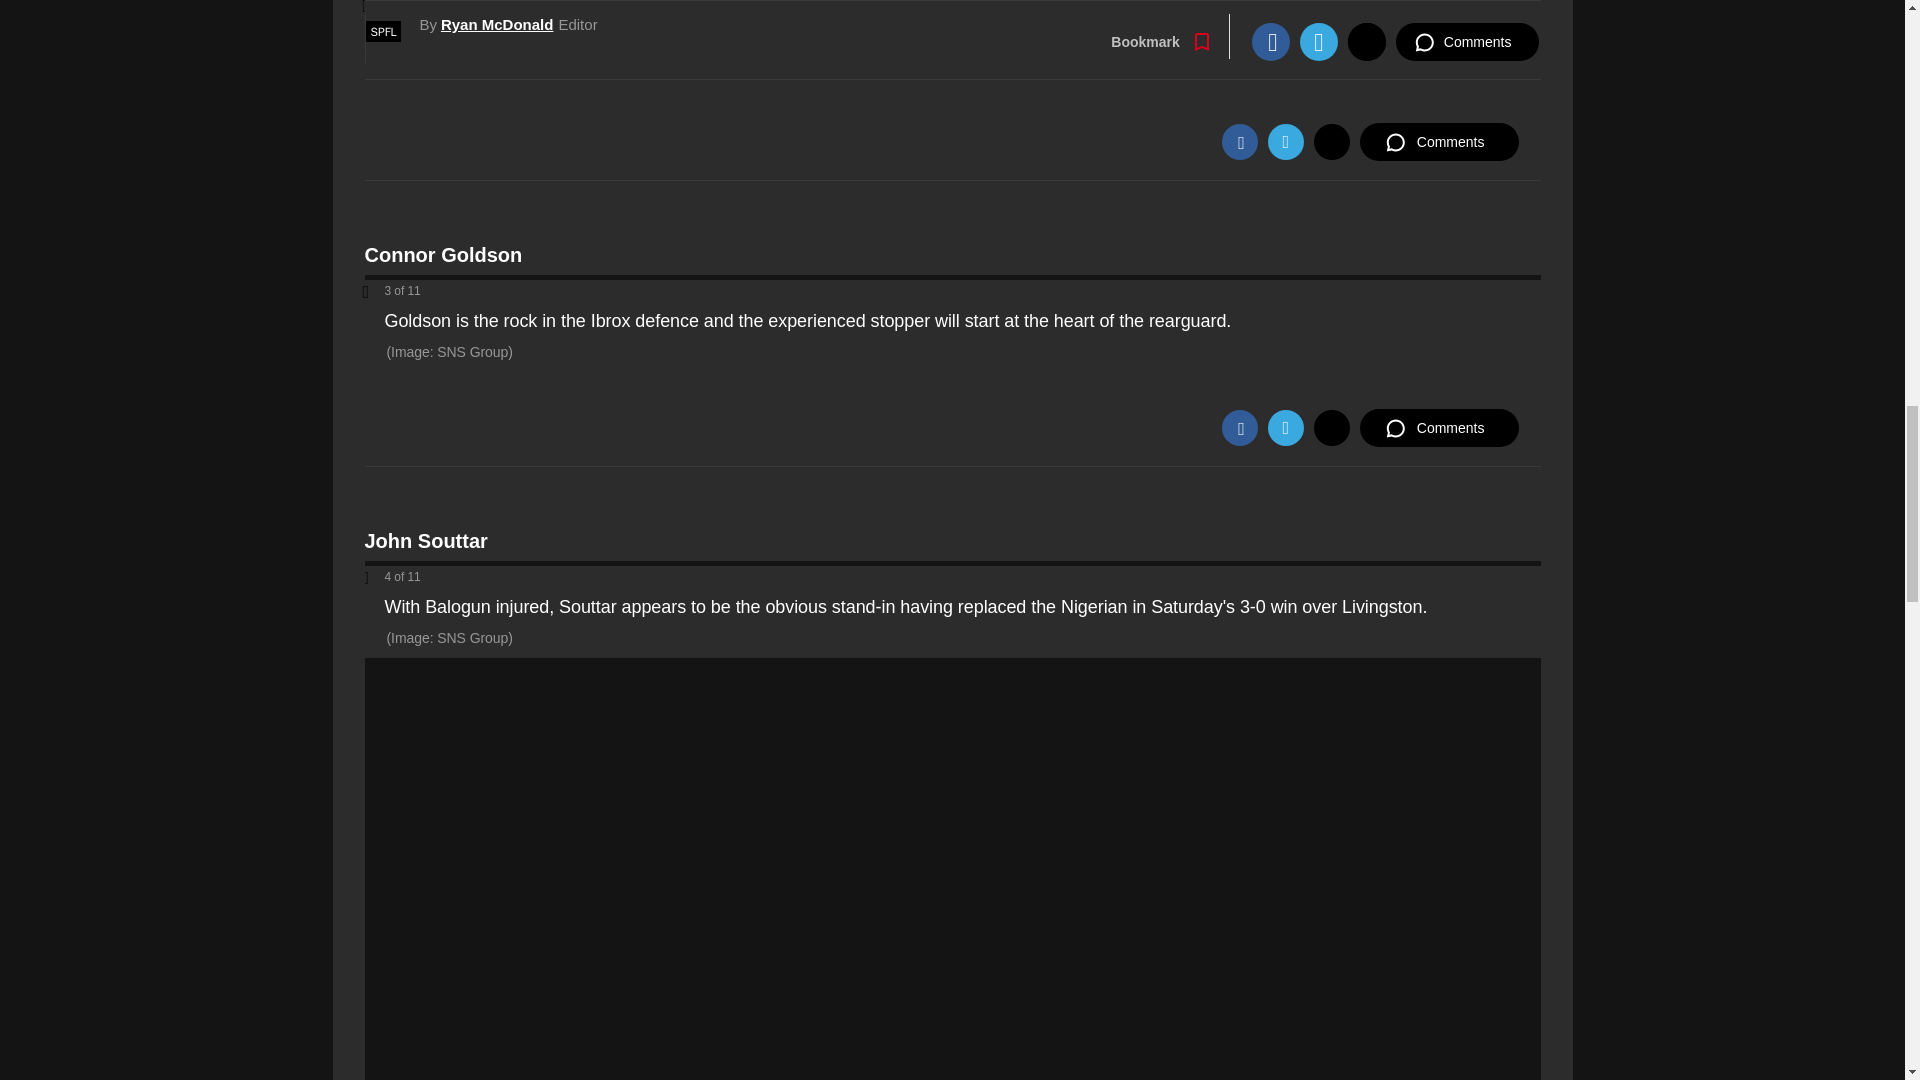  What do you see at coordinates (1438, 142) in the screenshot?
I see `Comments` at bounding box center [1438, 142].